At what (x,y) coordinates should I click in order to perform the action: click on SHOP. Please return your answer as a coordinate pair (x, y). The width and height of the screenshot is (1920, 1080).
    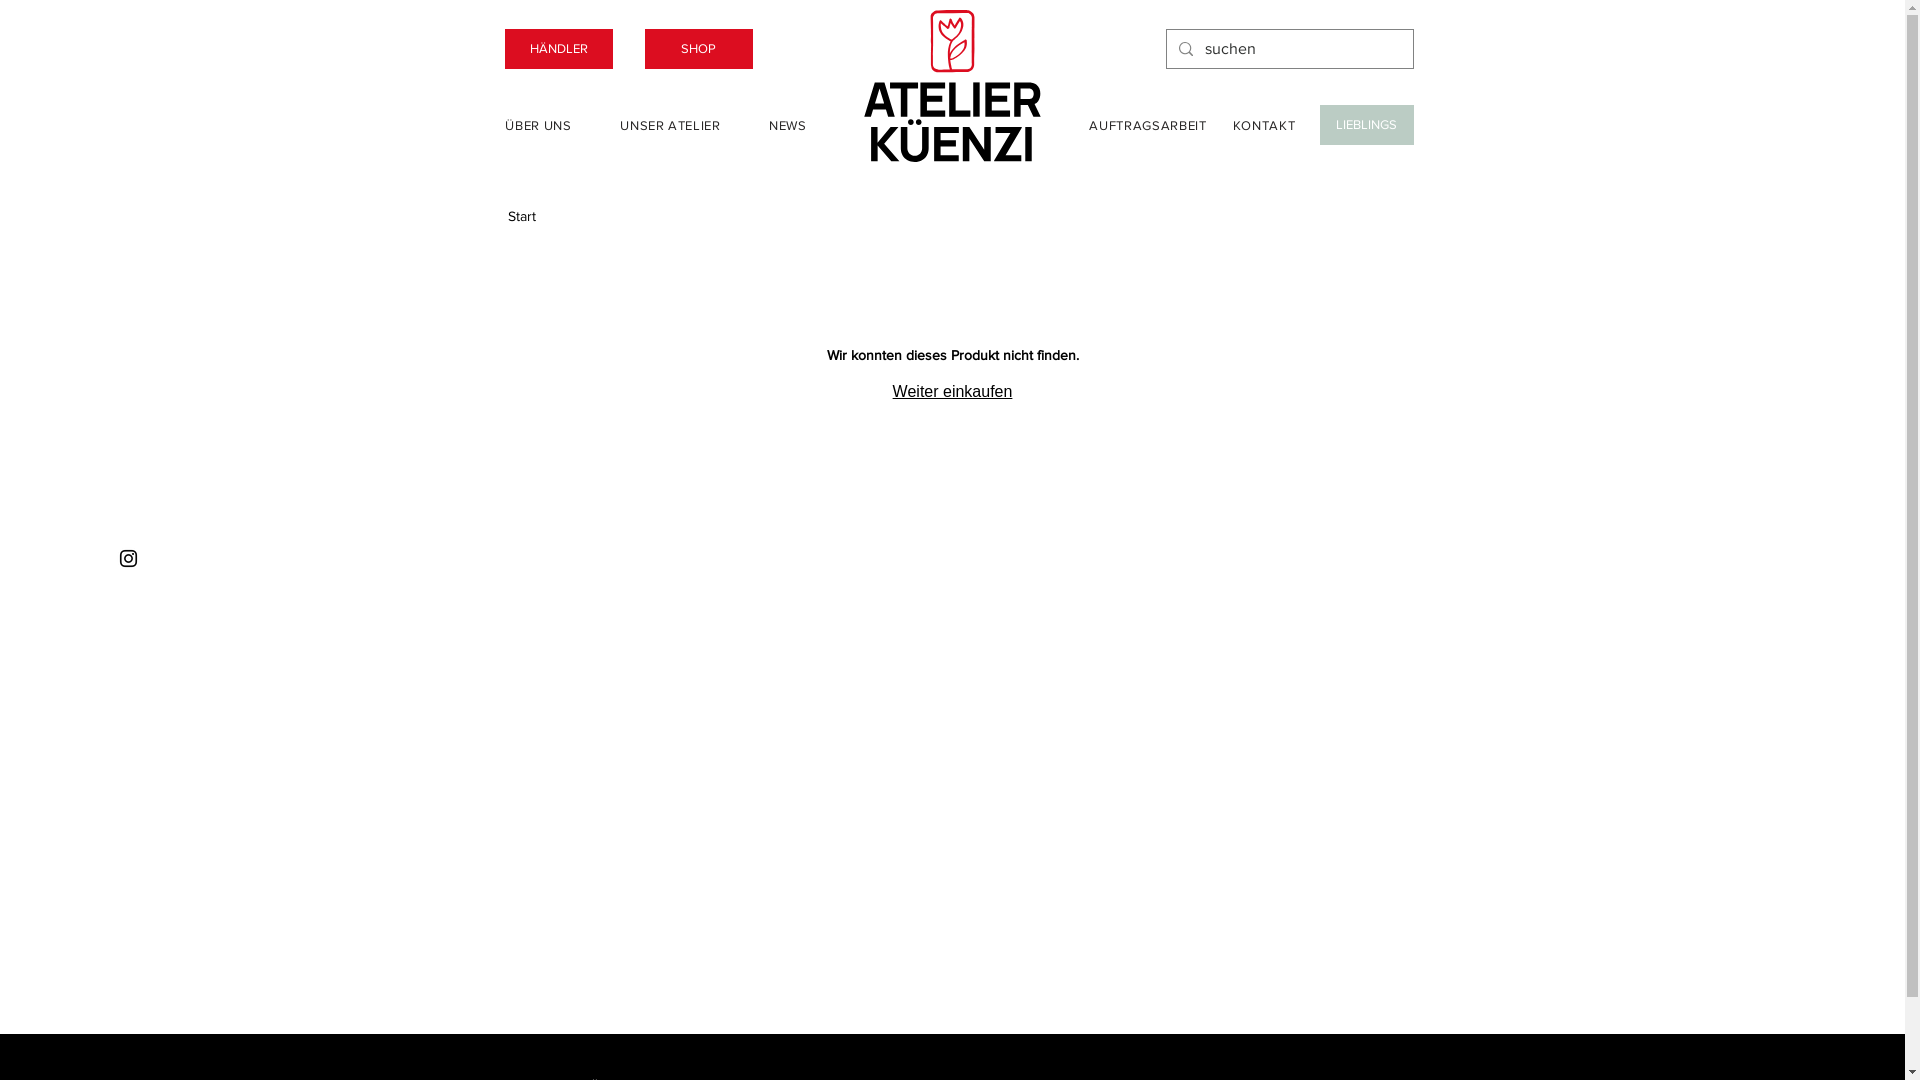
    Looking at the image, I should click on (698, 49).